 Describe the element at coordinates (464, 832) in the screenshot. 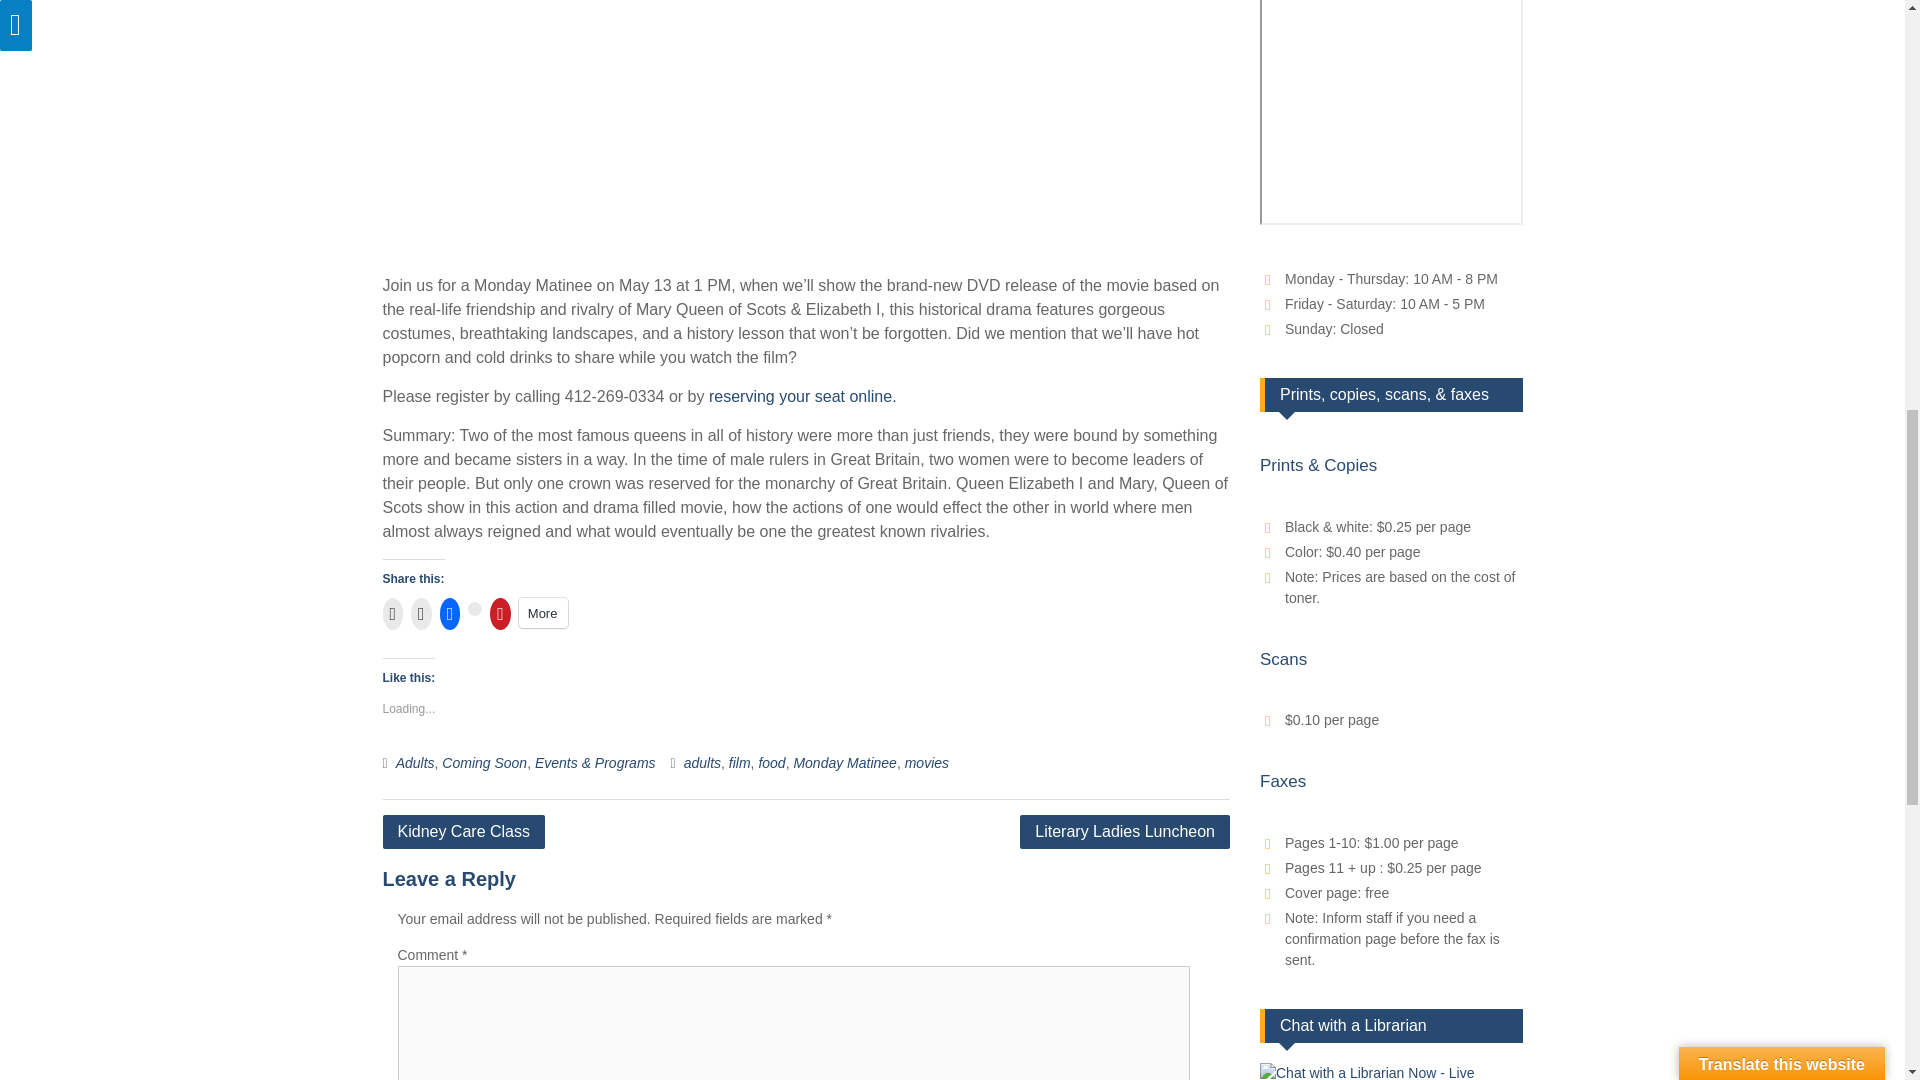

I see `Kidney Care Class` at that location.